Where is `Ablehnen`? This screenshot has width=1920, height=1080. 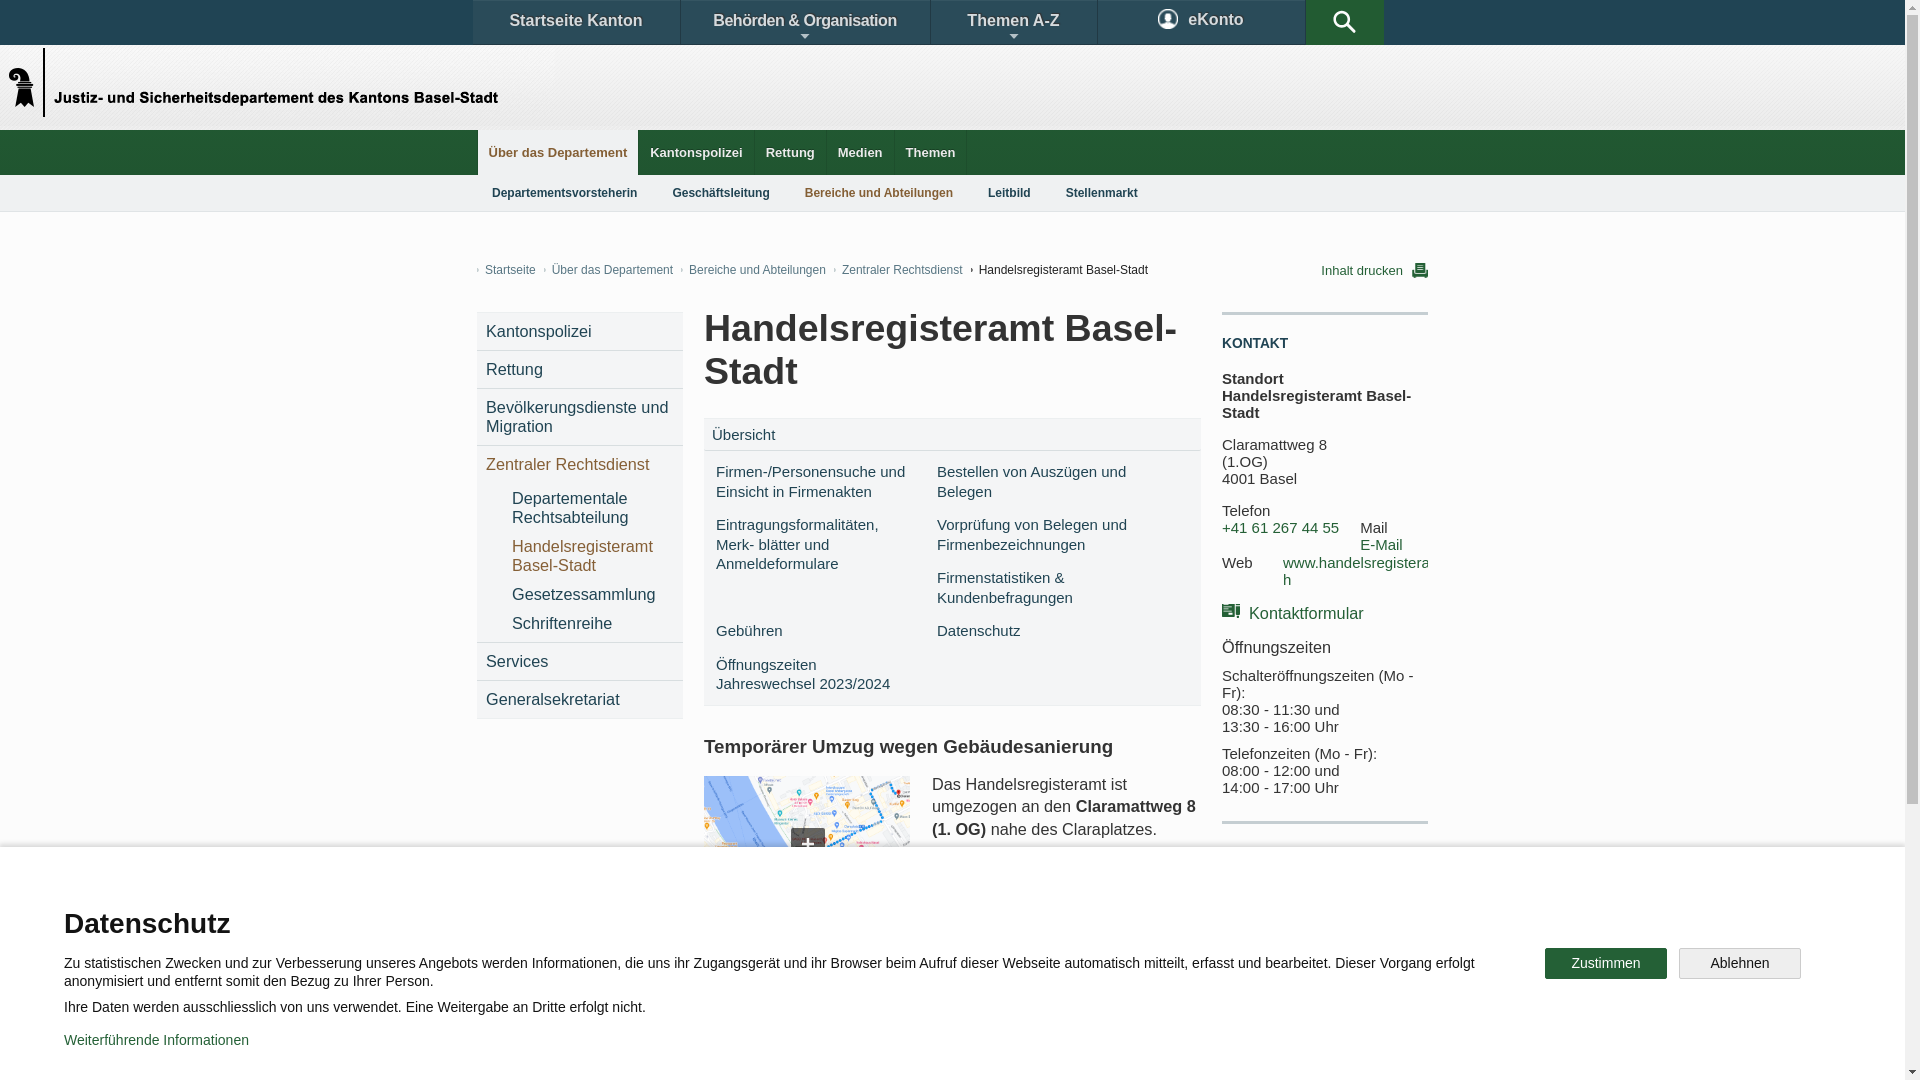 Ablehnen is located at coordinates (1740, 964).